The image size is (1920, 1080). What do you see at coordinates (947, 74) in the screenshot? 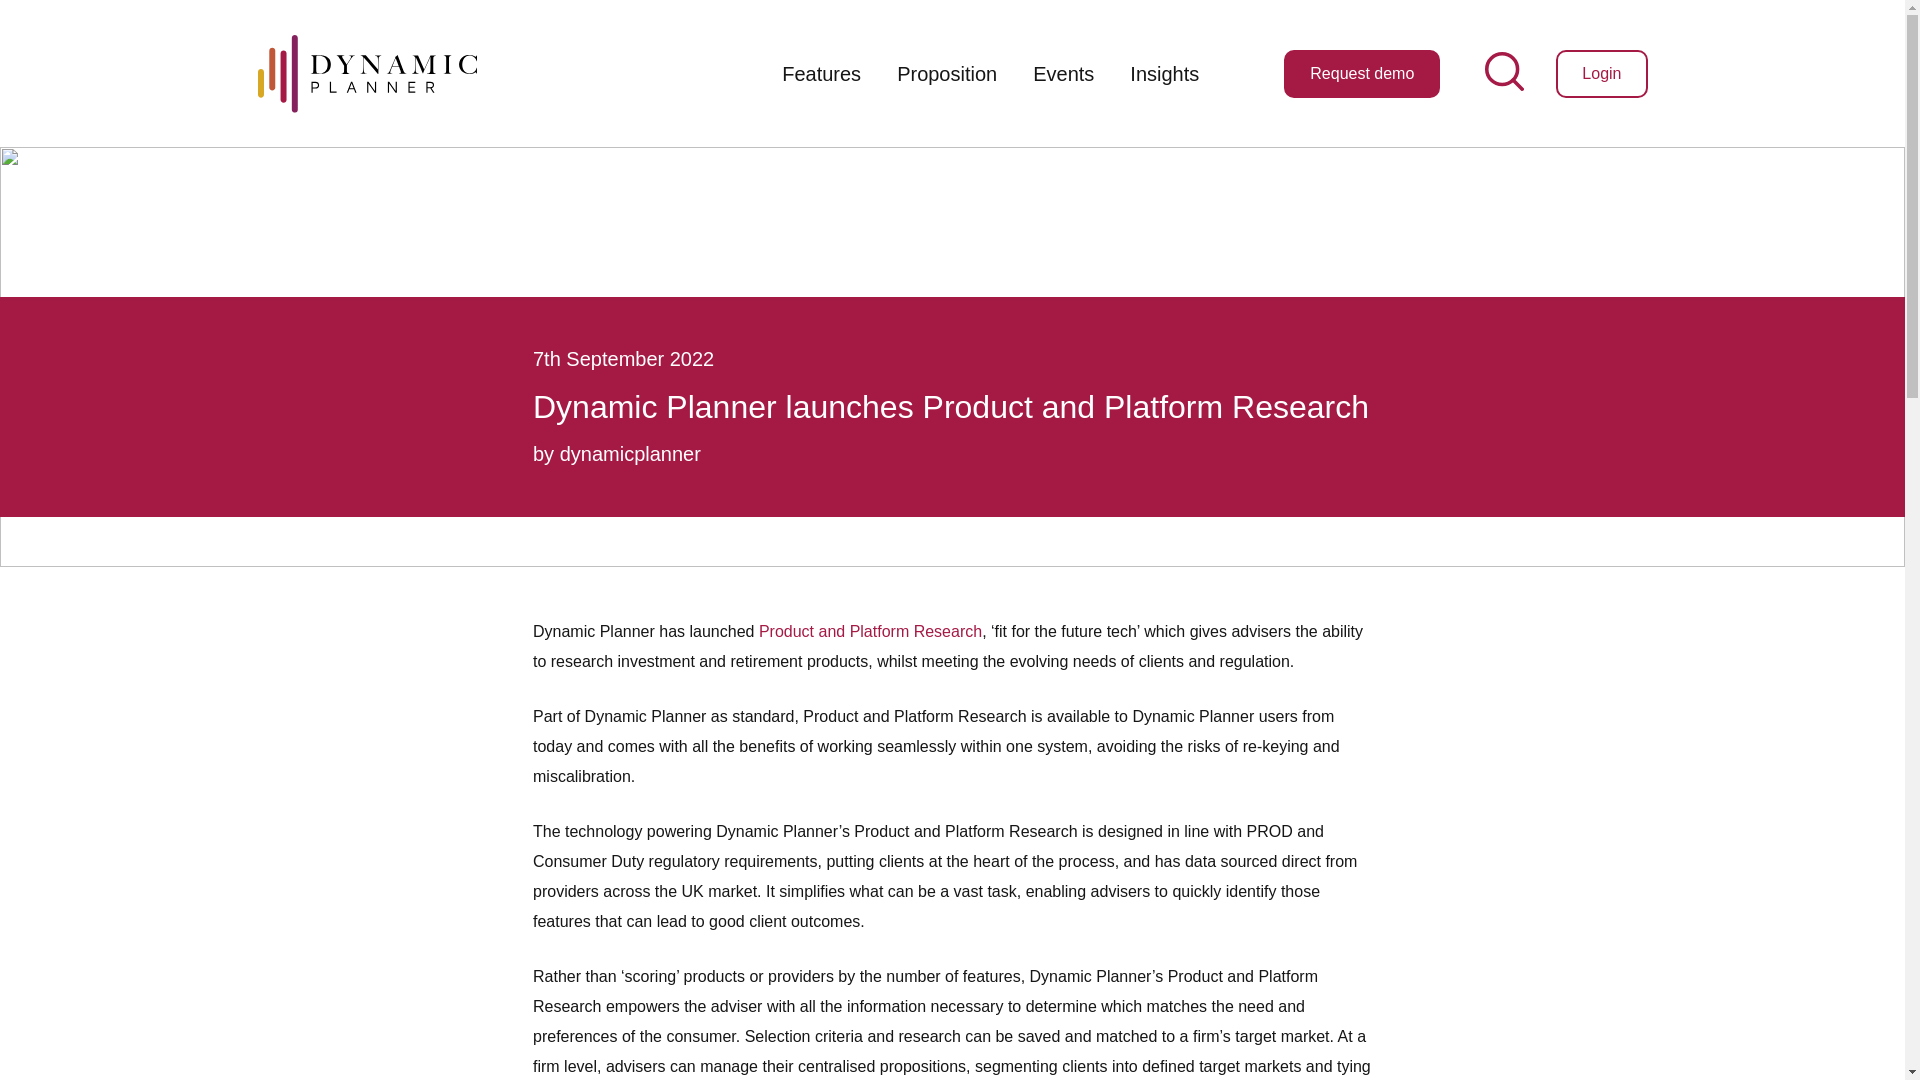
I see `Proposition` at bounding box center [947, 74].